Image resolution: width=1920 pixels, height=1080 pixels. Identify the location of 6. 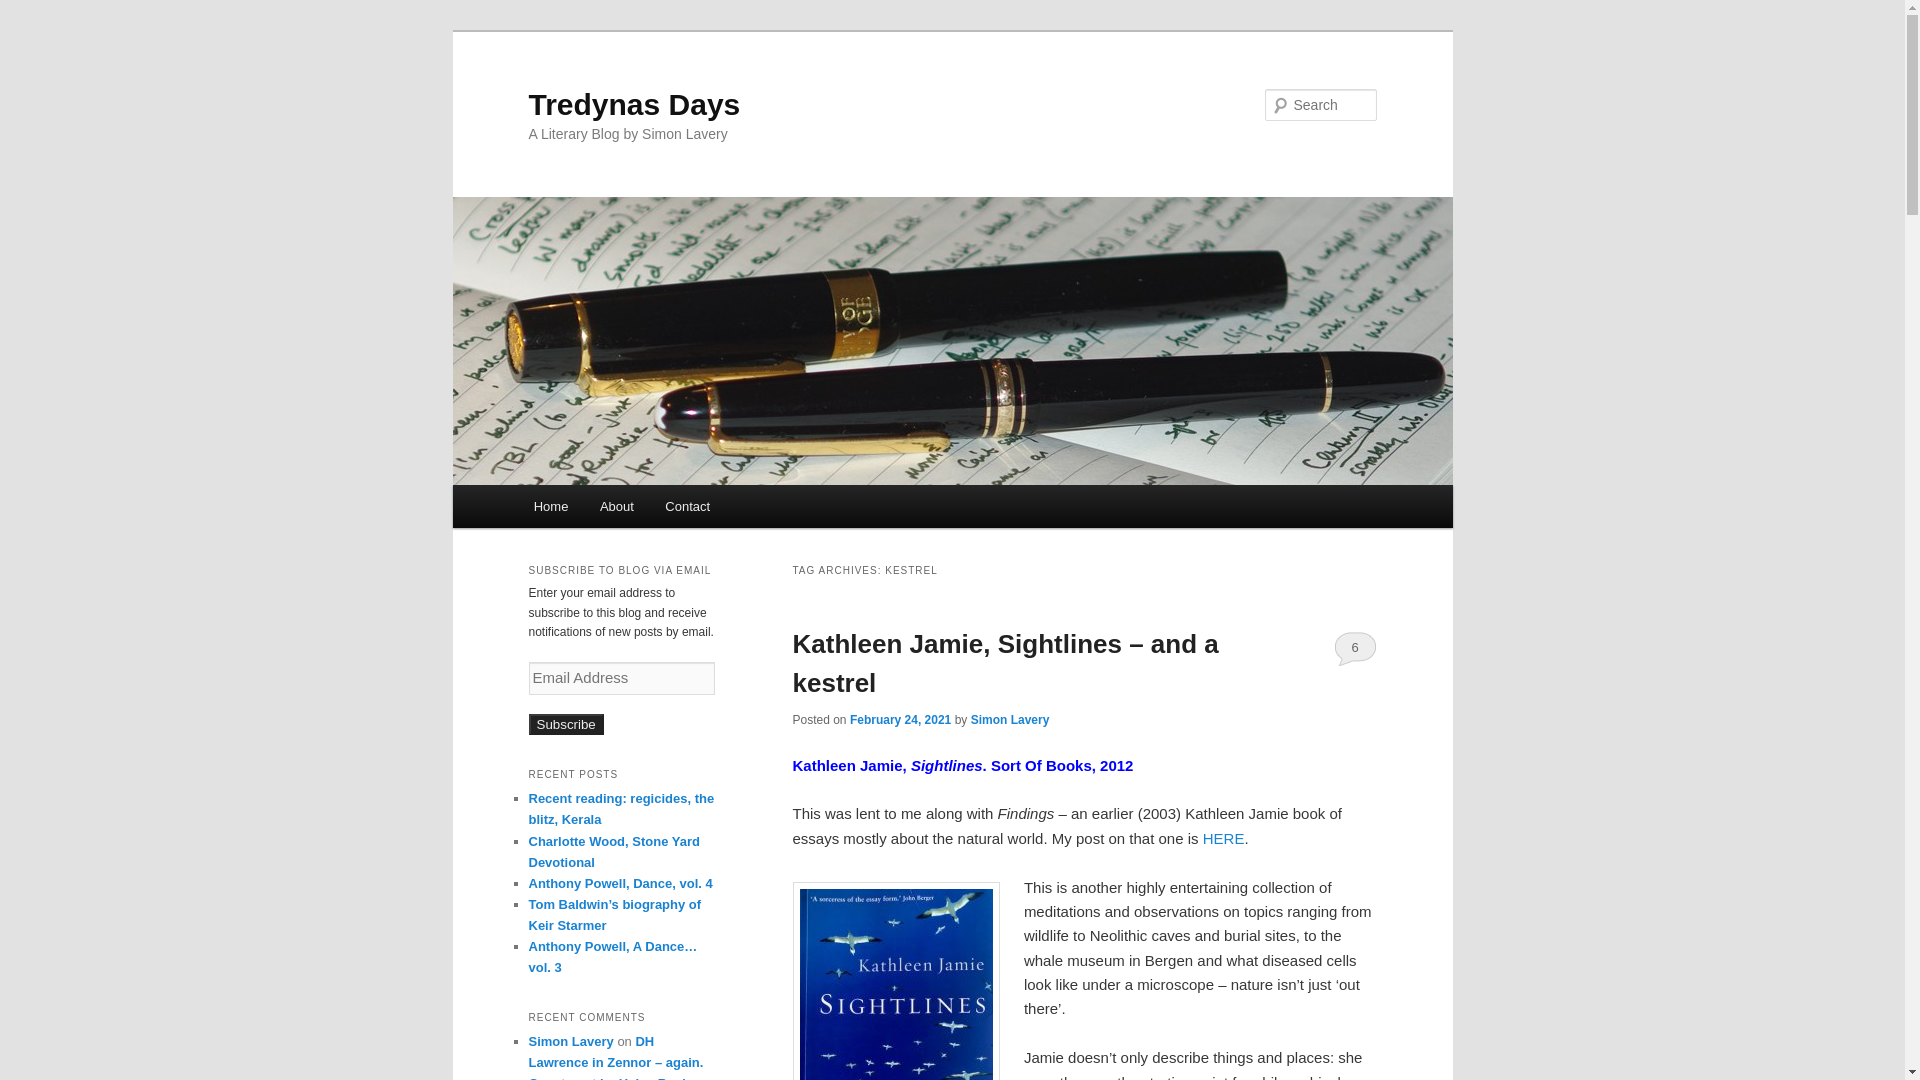
(1355, 648).